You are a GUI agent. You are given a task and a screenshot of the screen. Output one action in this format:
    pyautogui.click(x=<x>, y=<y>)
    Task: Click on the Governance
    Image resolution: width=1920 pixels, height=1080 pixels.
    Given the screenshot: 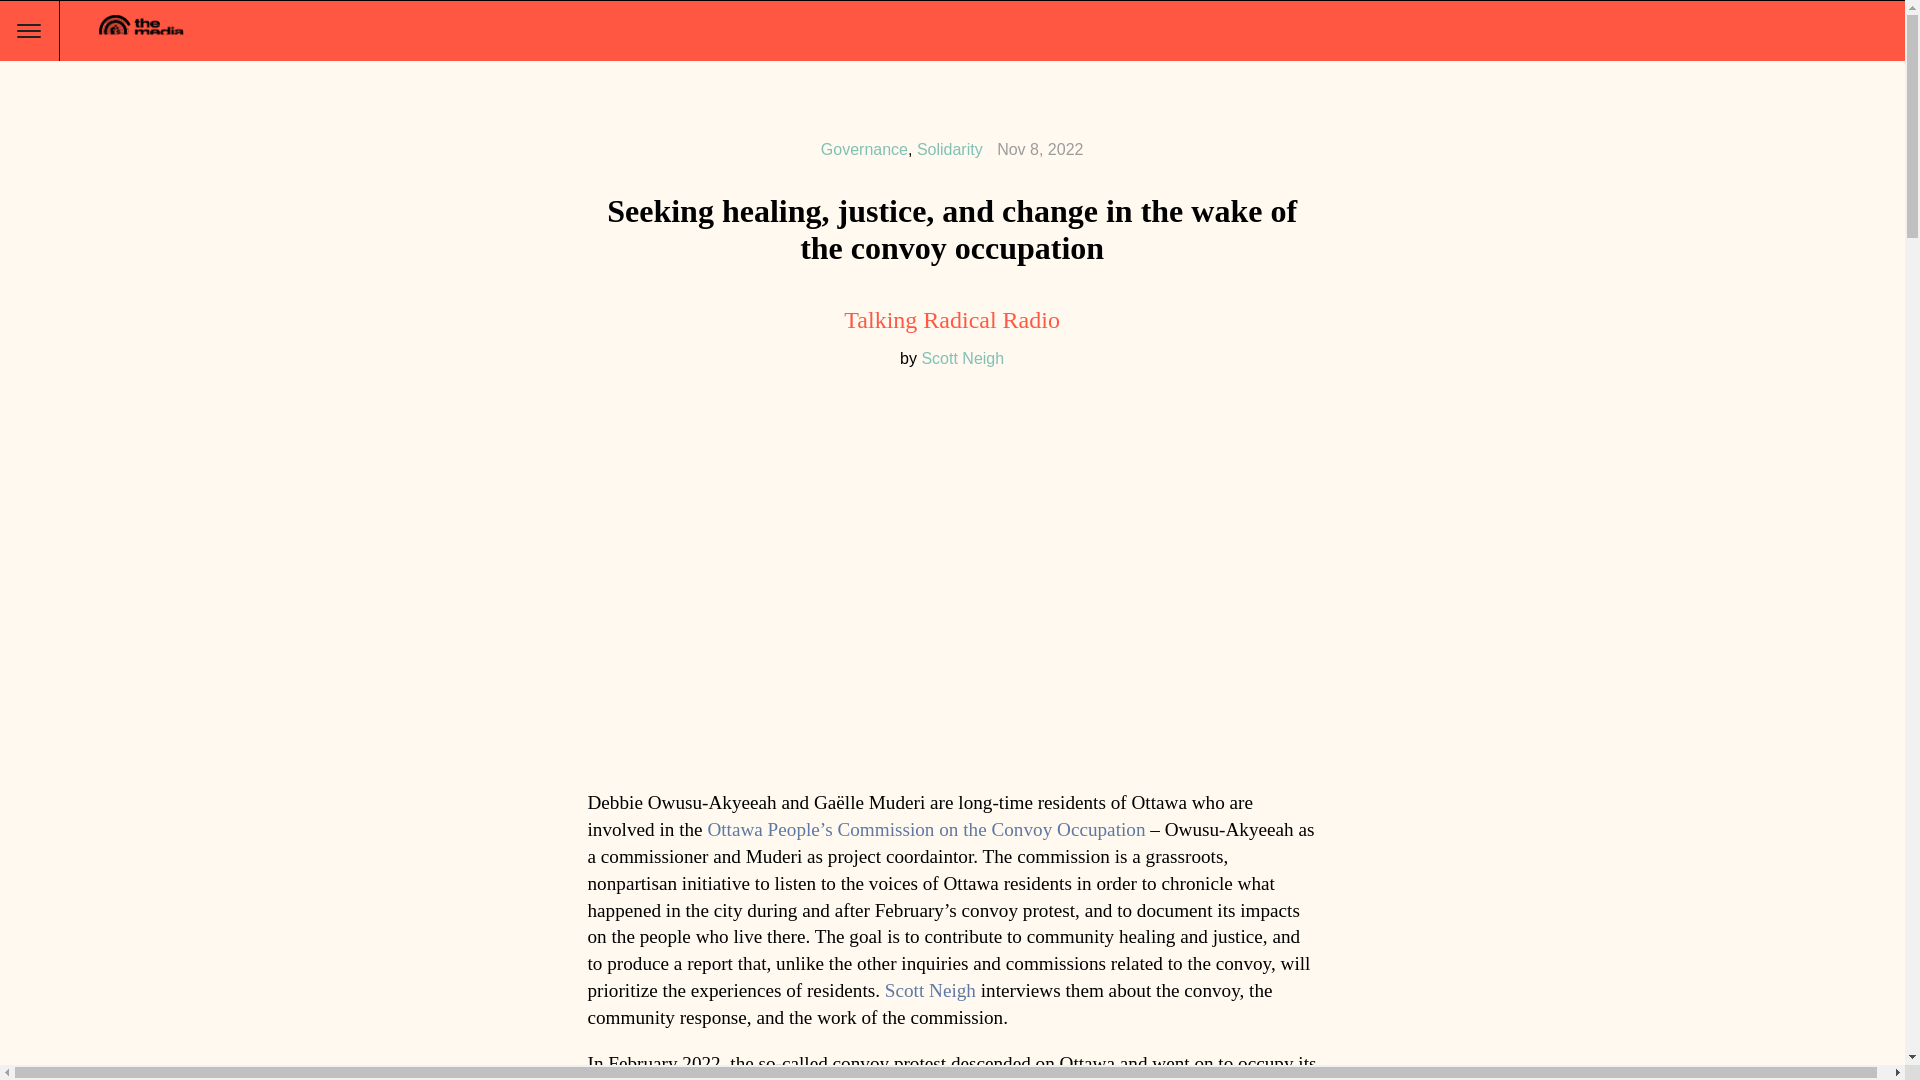 What is the action you would take?
    pyautogui.click(x=864, y=149)
    